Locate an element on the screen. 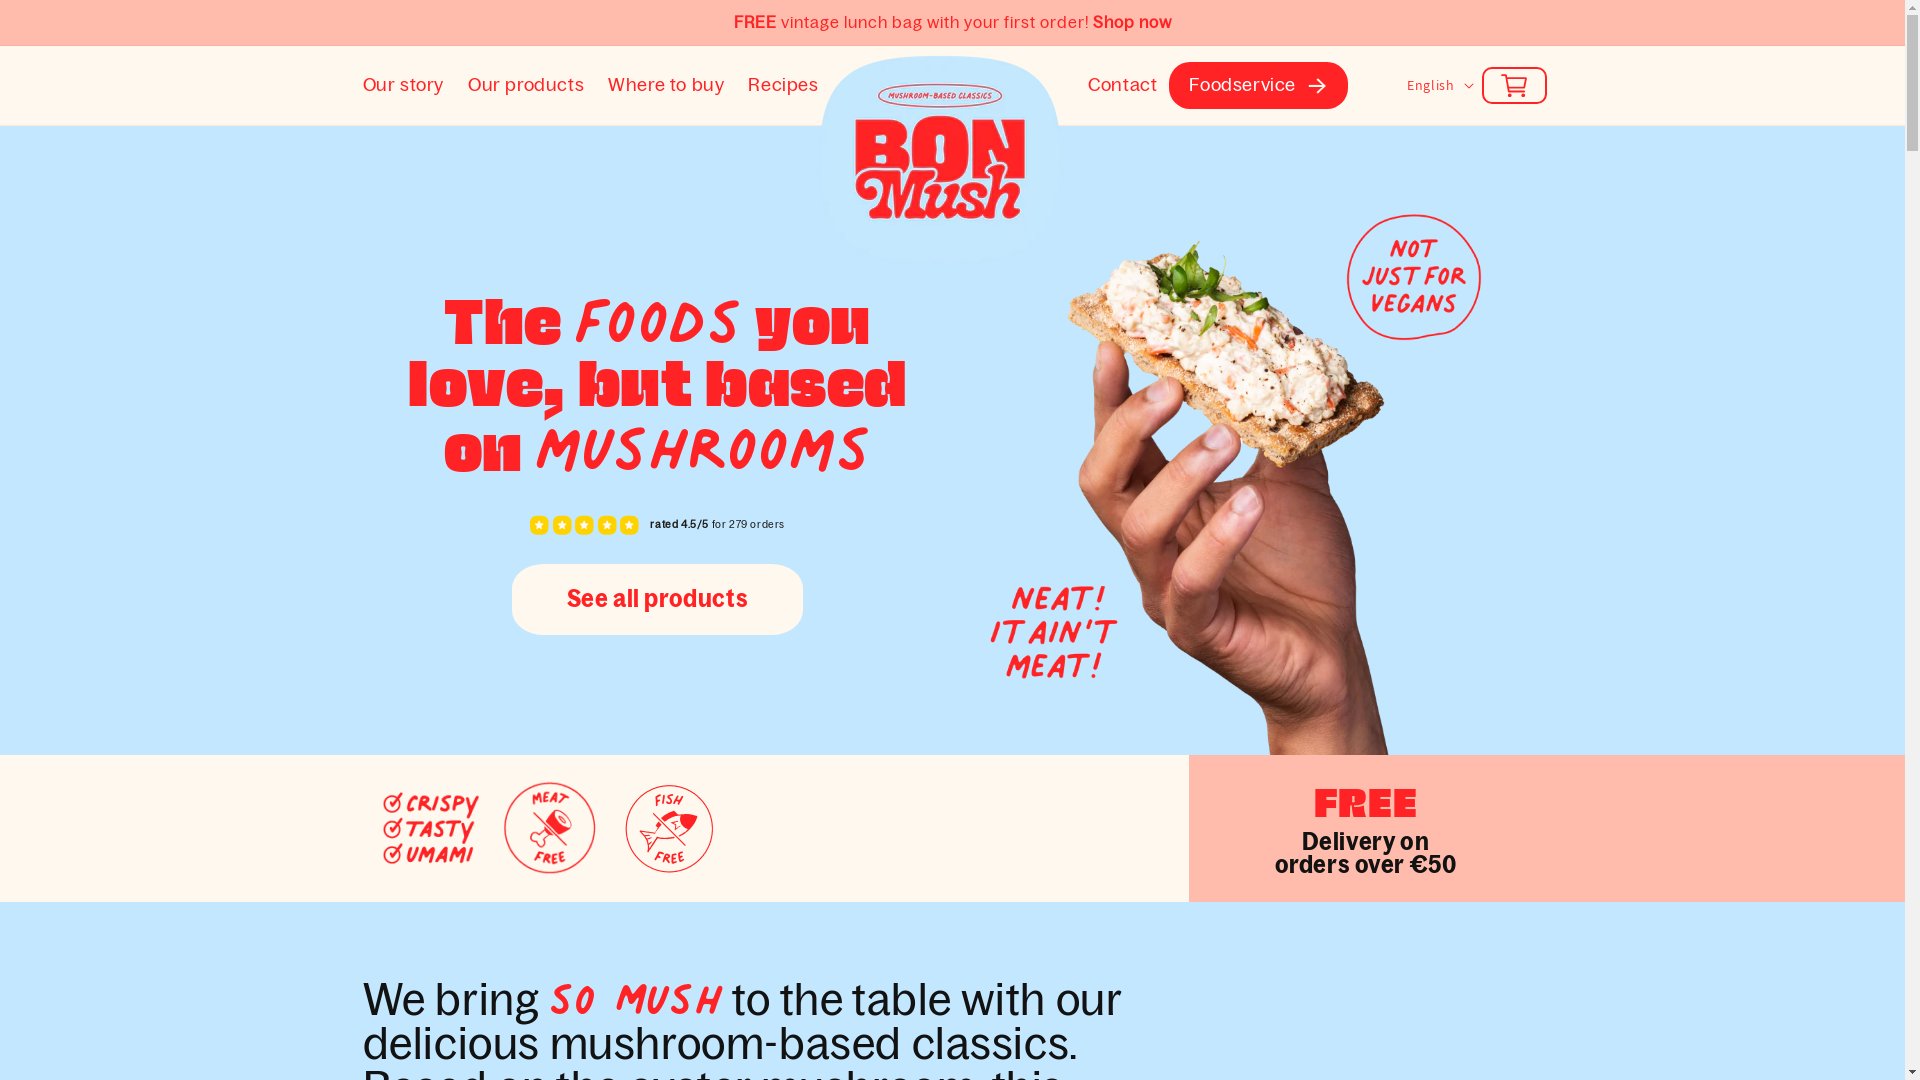 The height and width of the screenshot is (1080, 1920). Recipes is located at coordinates (783, 86).